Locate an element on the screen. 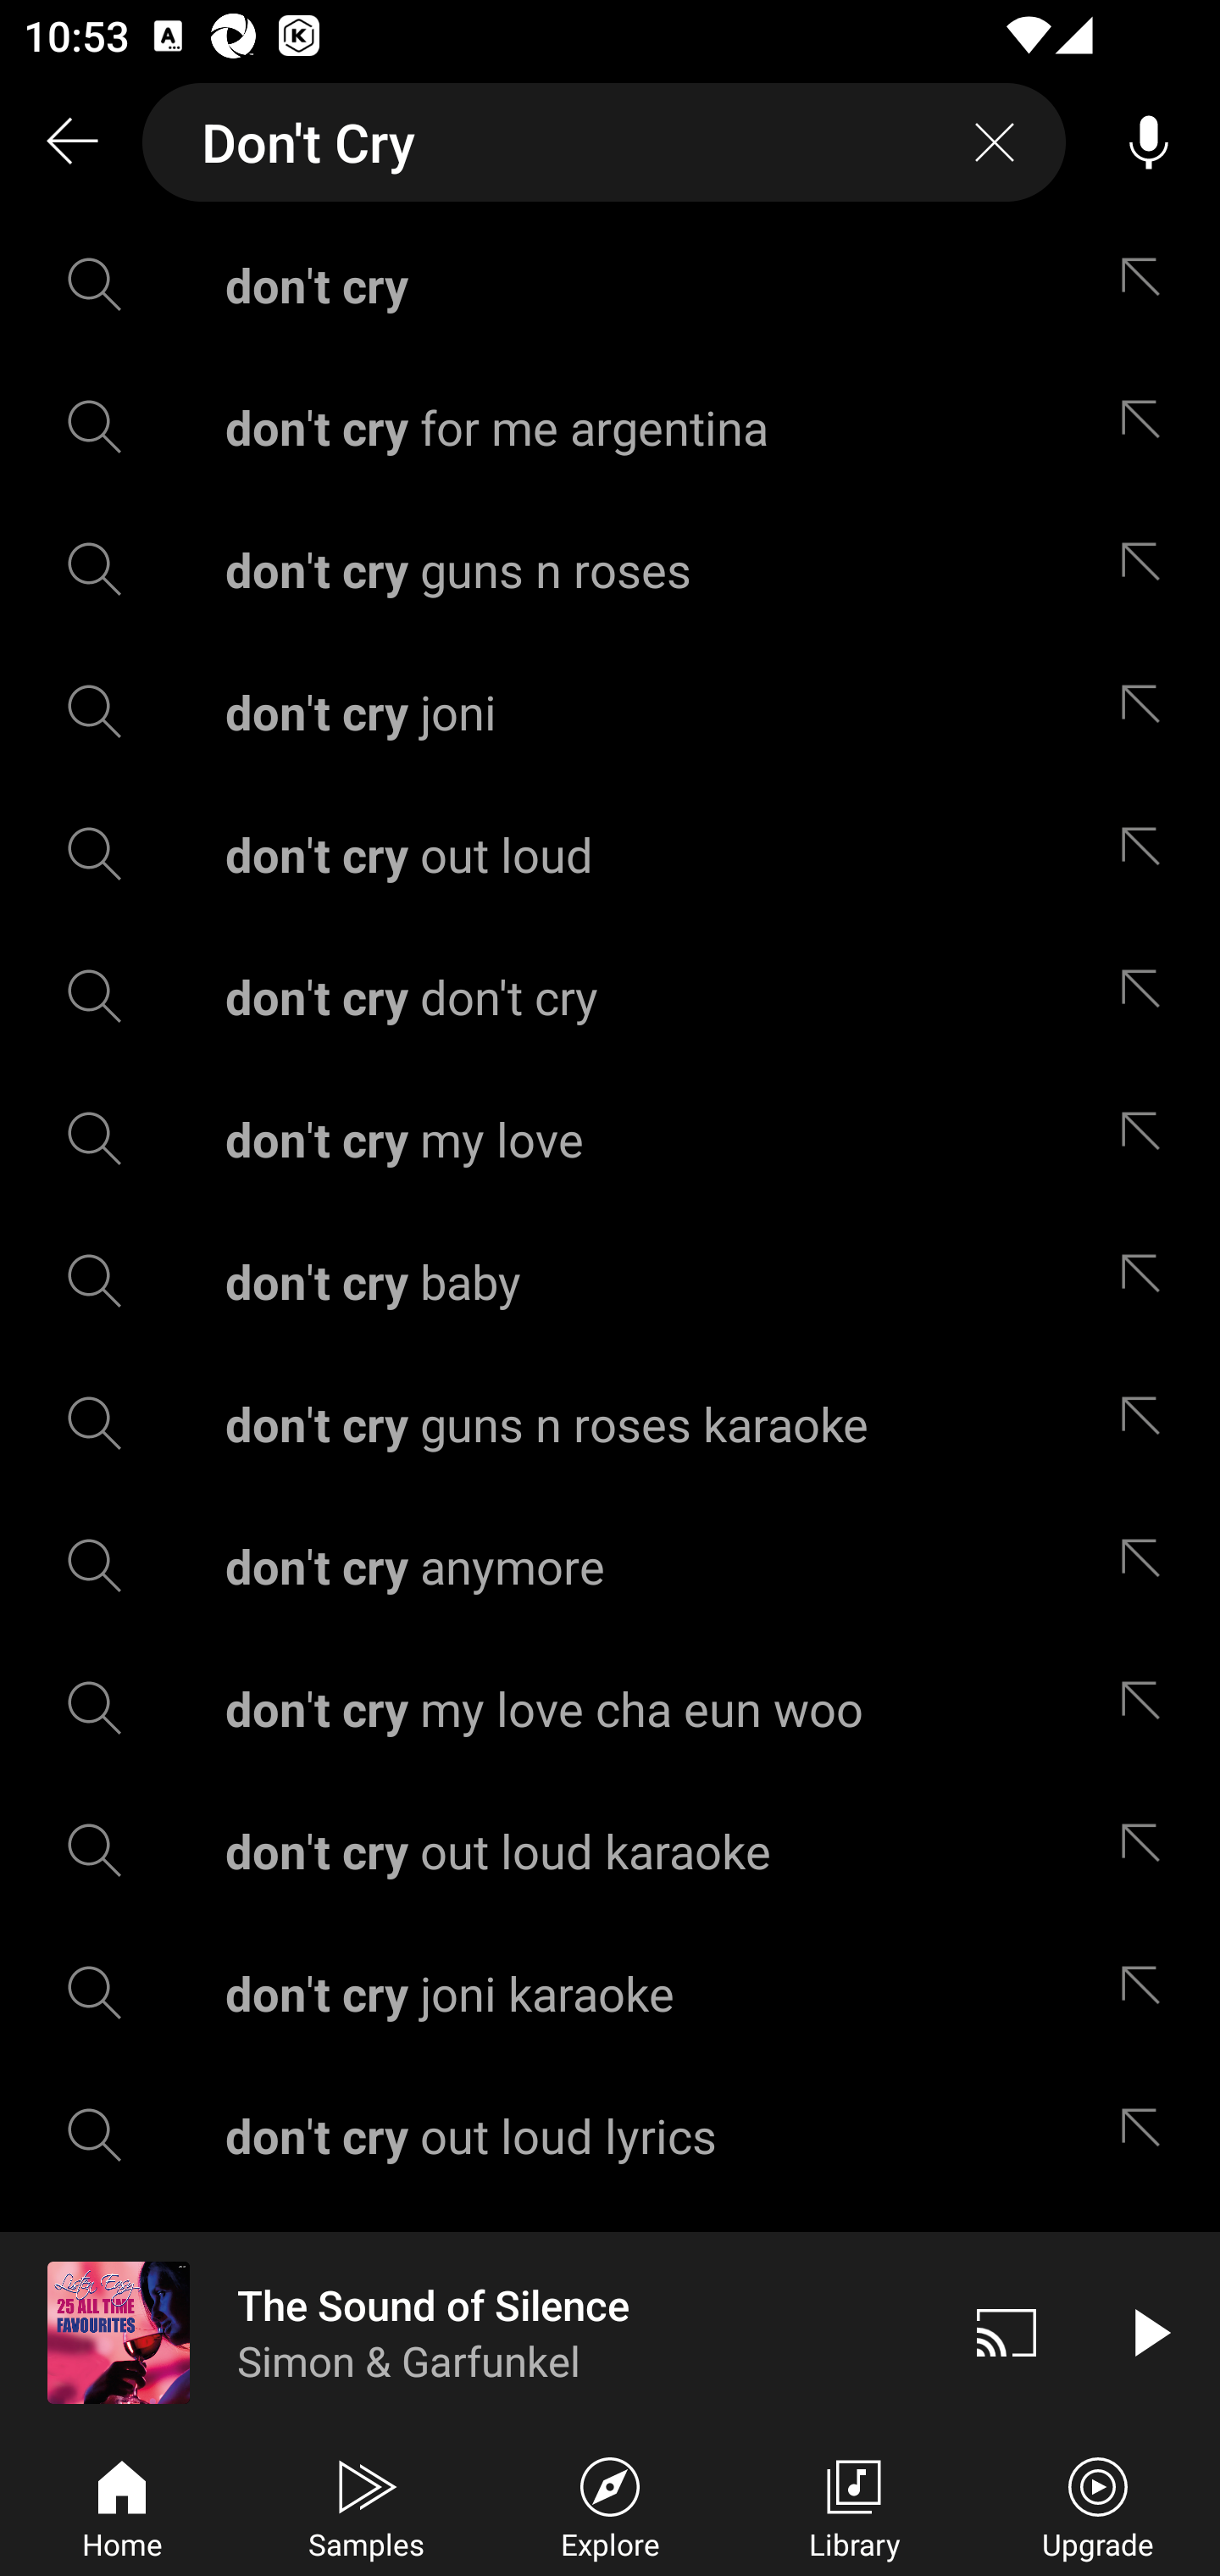 This screenshot has height=2576, width=1220. Edit suggestion don't cry joni karaoke is located at coordinates (1148, 1992).